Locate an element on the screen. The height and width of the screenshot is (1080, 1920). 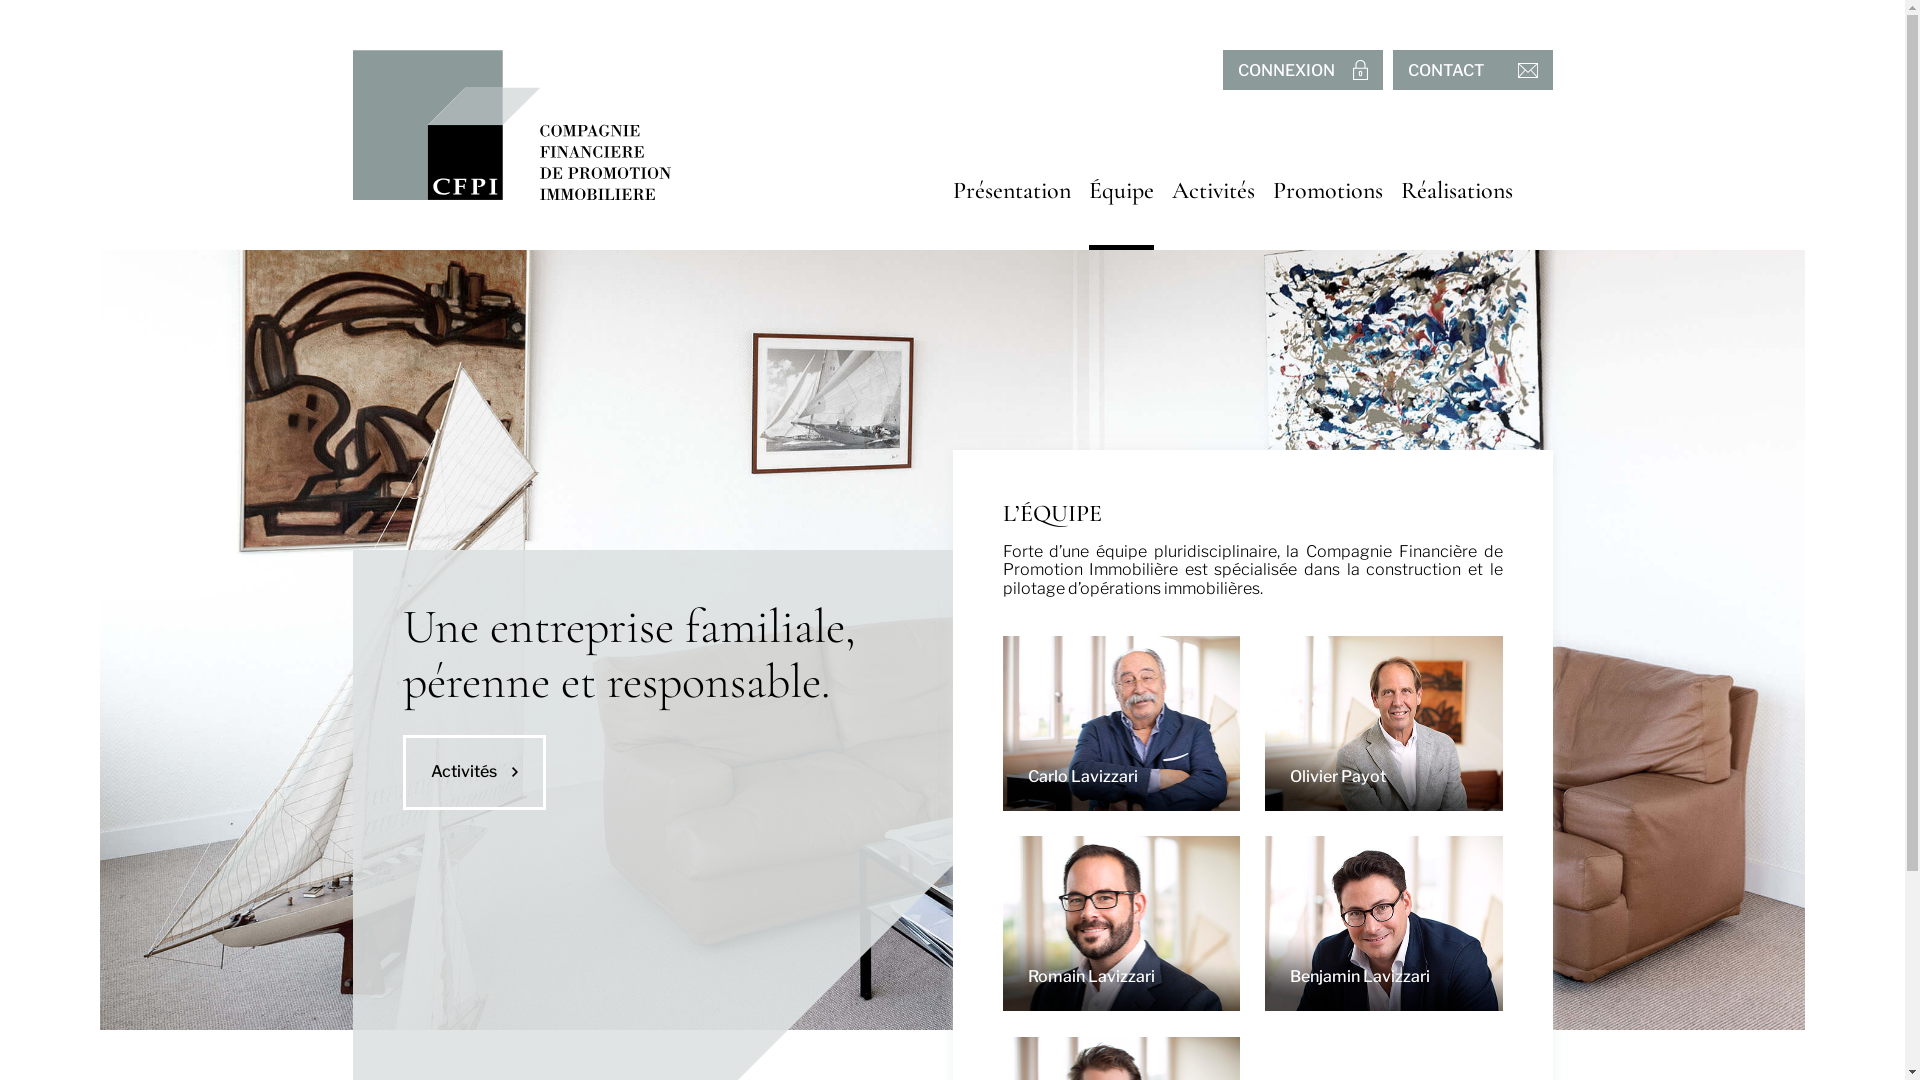
Benjamin Lavizzari is located at coordinates (1384, 924).